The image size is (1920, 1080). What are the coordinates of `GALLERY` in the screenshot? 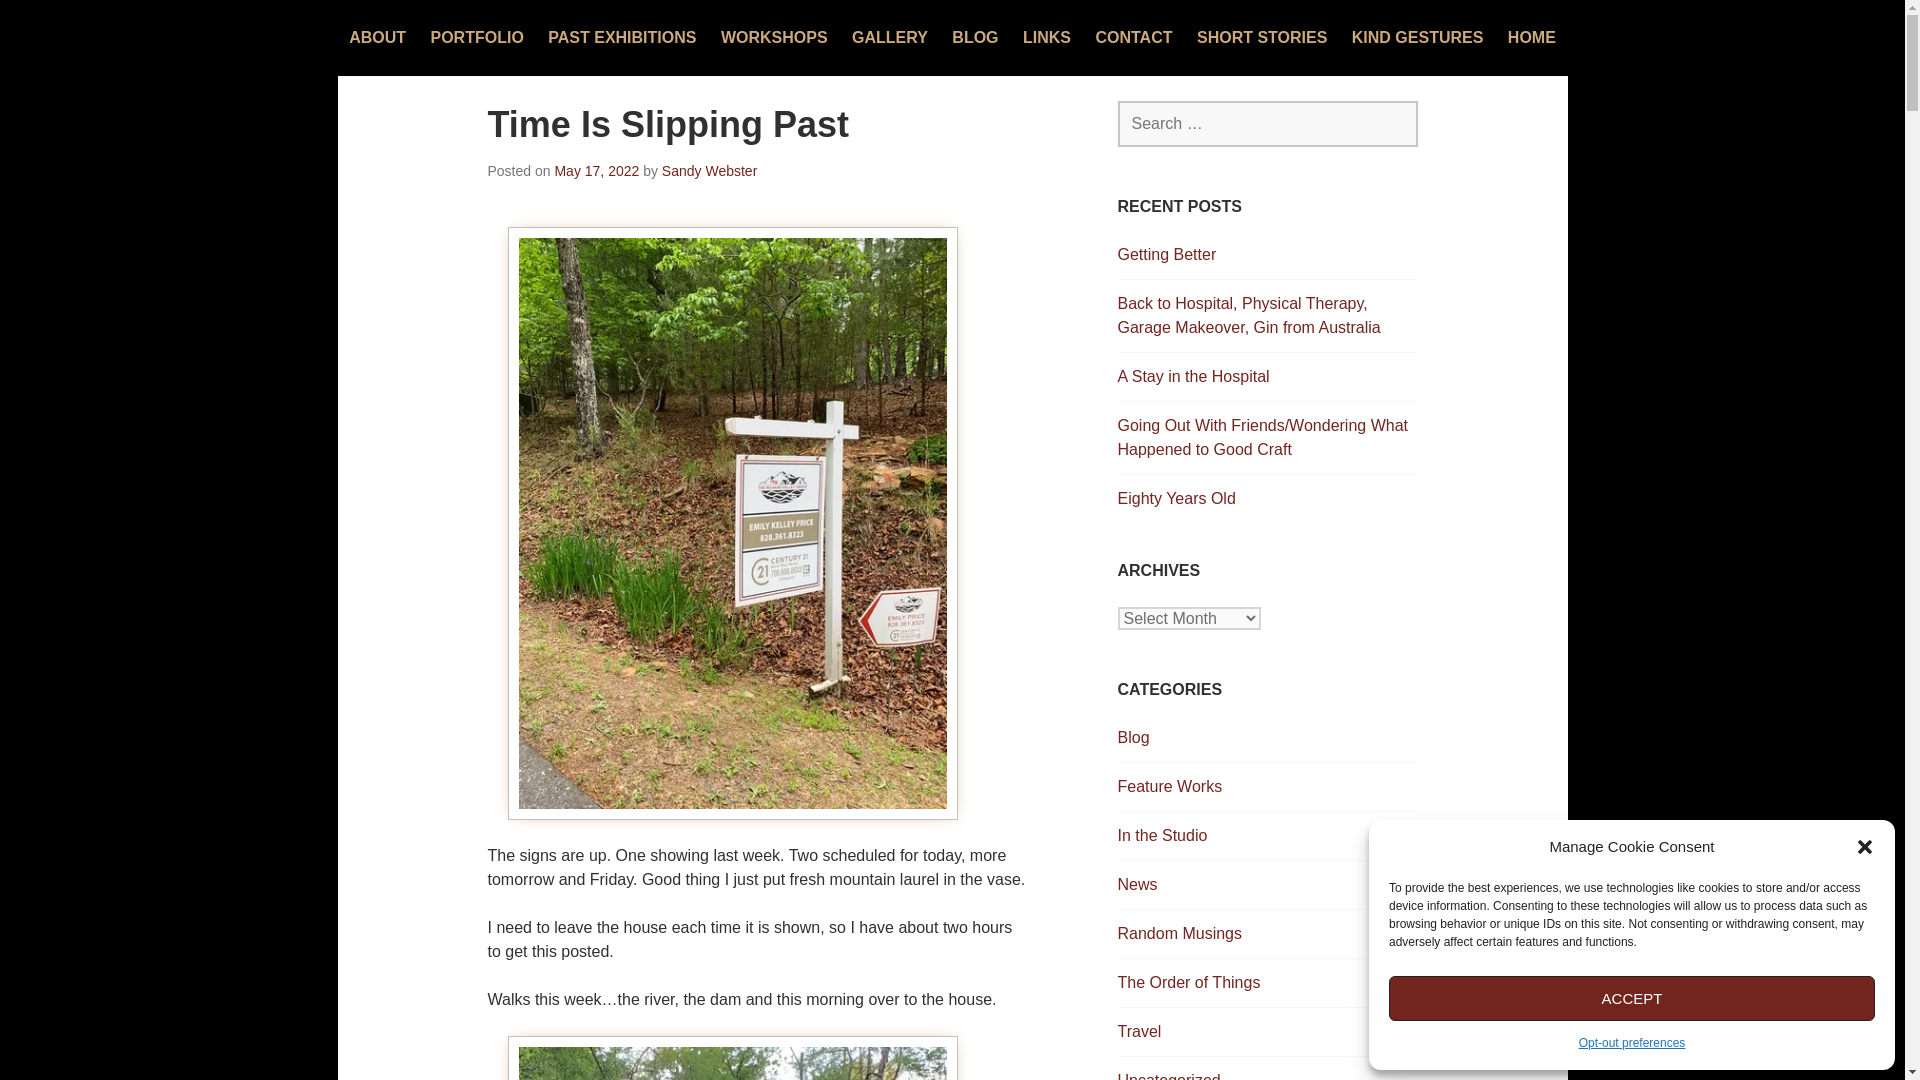 It's located at (890, 38).